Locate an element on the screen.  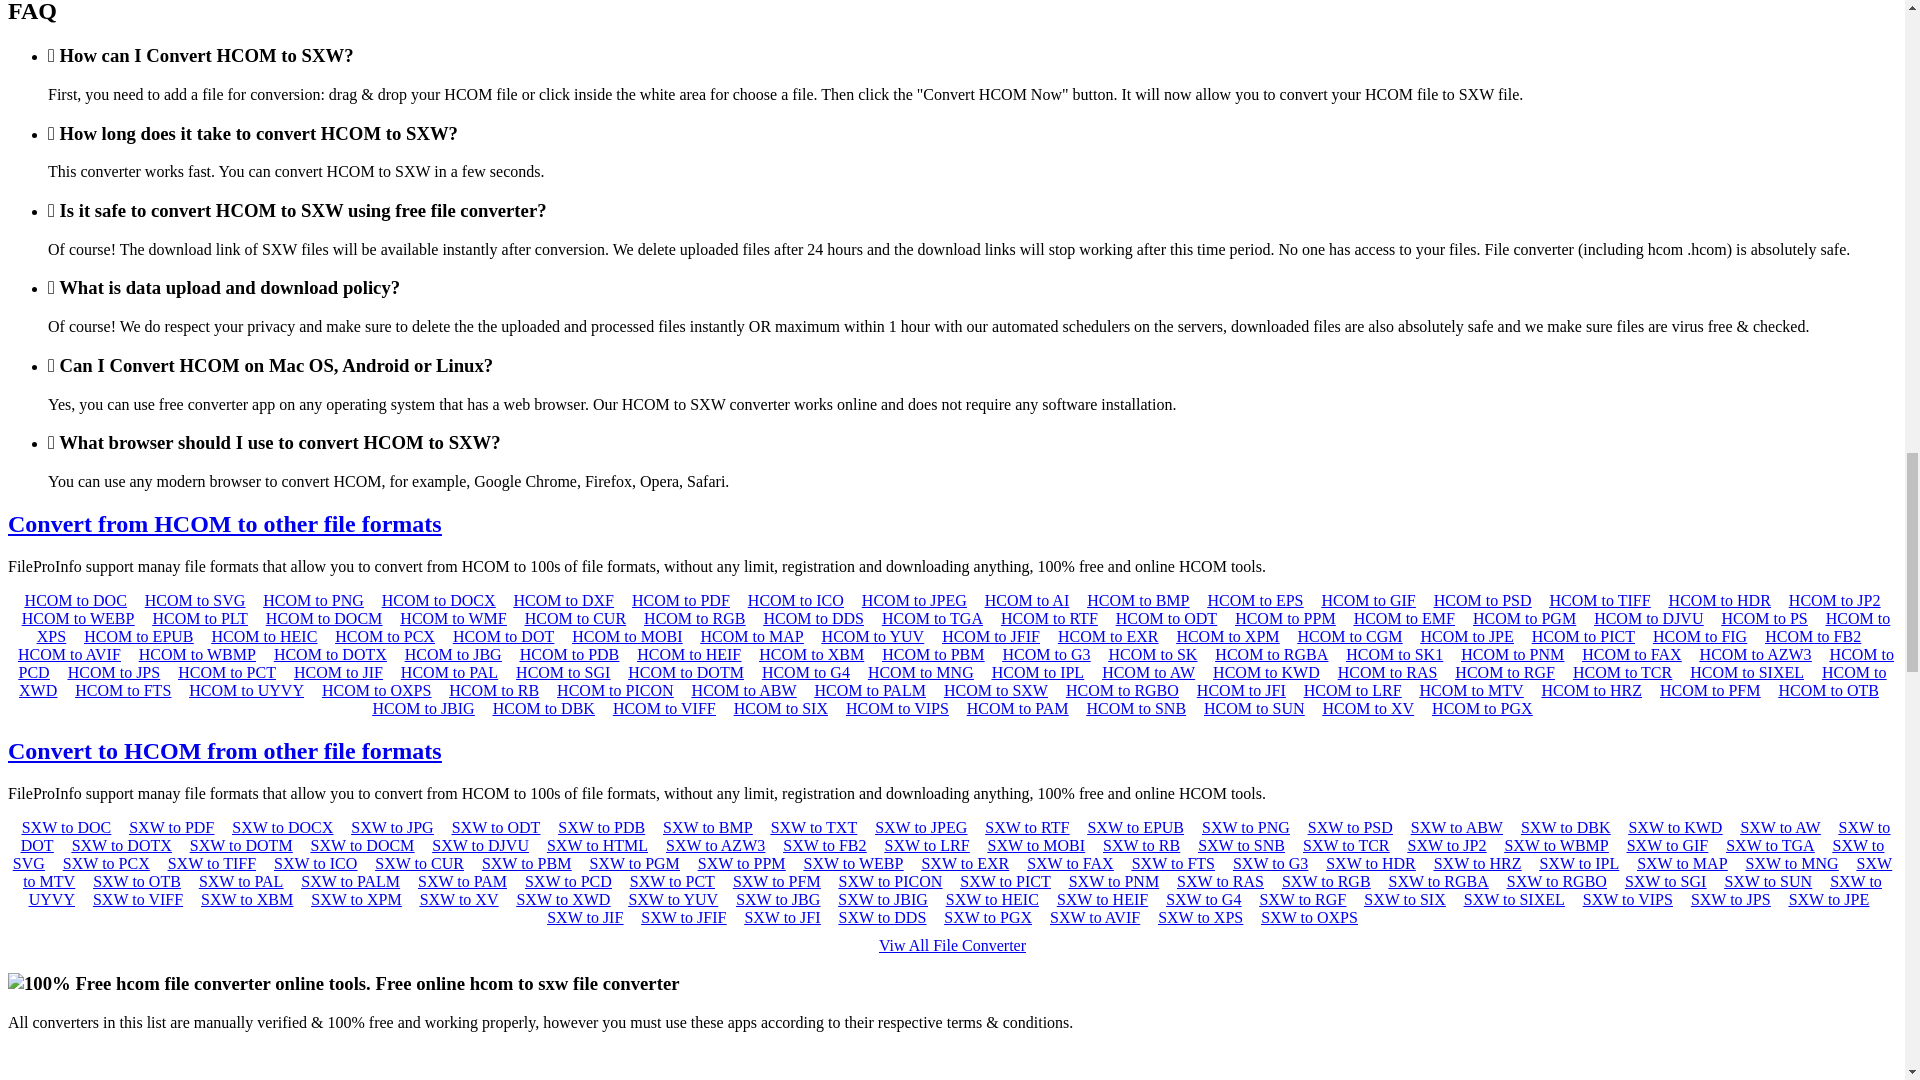
HCOM to DXF is located at coordinates (564, 600).